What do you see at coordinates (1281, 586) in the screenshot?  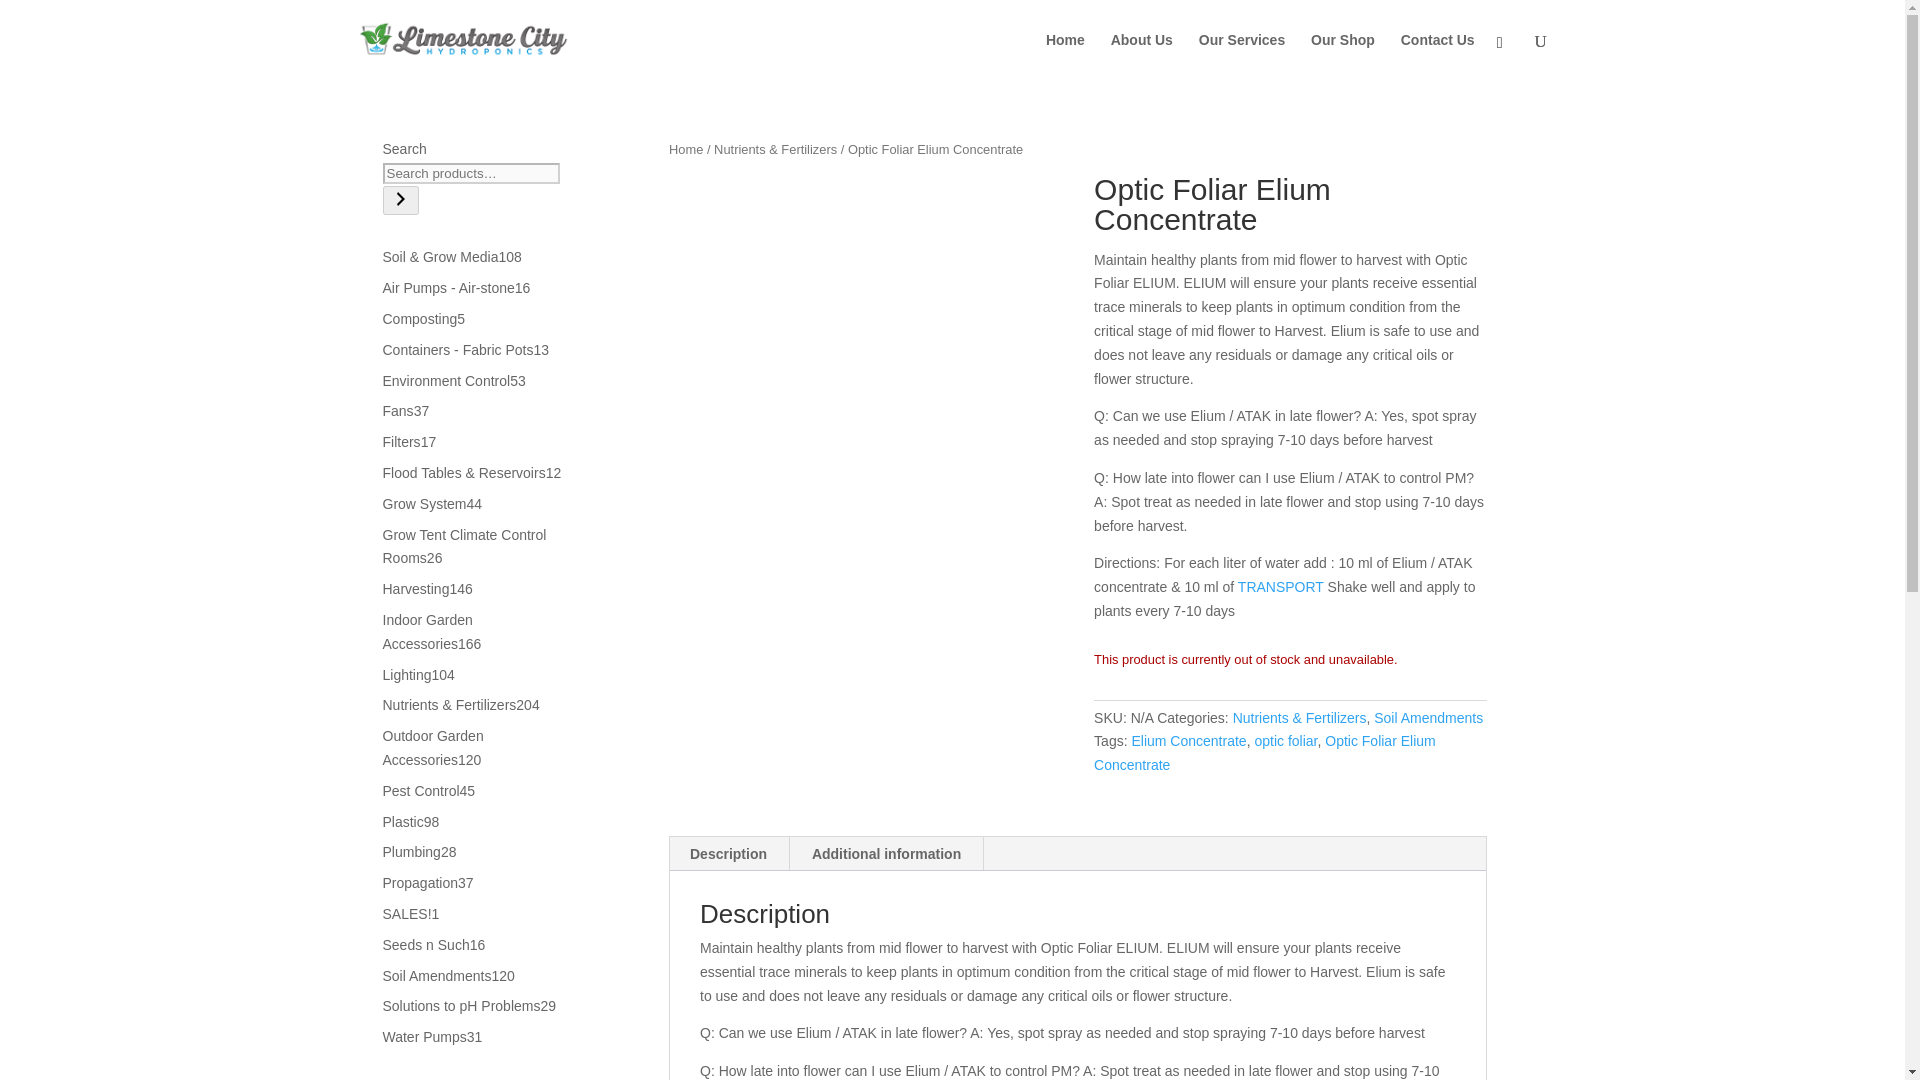 I see `TRANSPORT` at bounding box center [1281, 586].